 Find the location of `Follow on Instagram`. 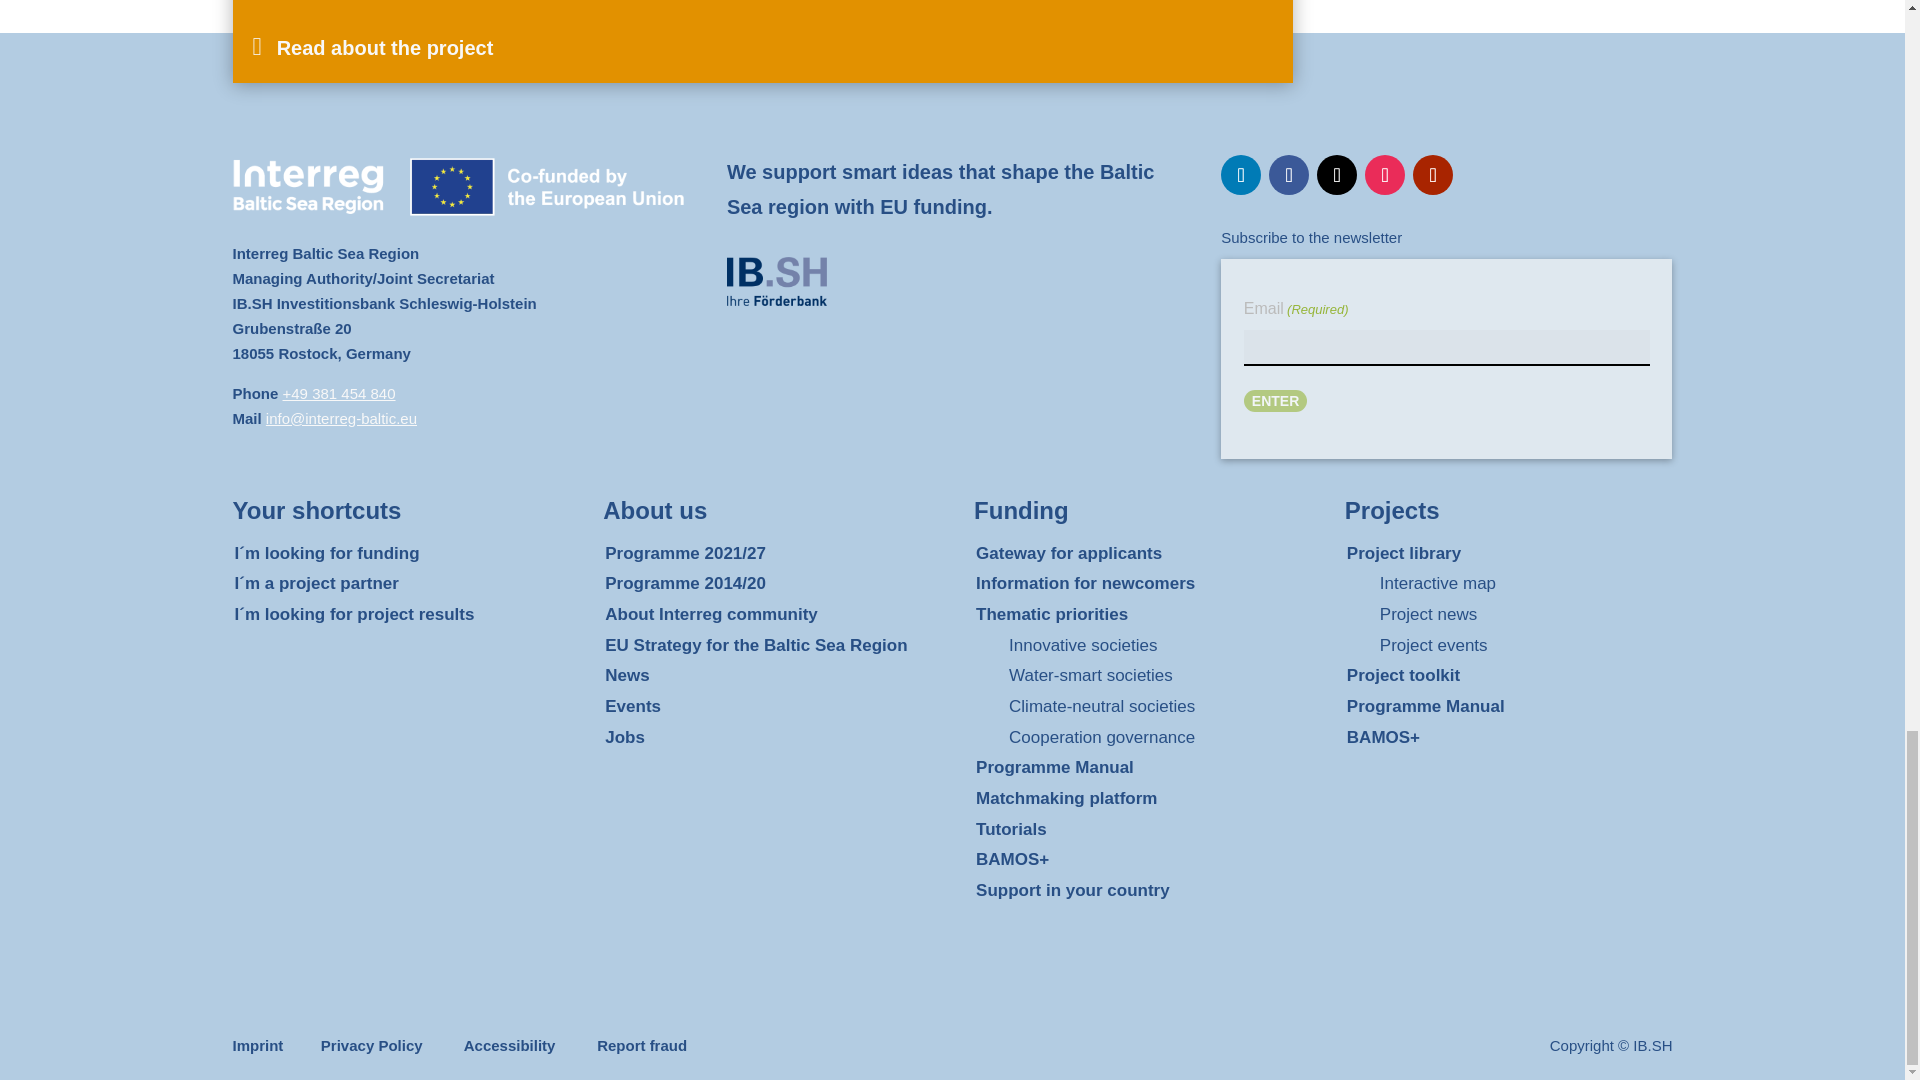

Follow on Instagram is located at coordinates (1385, 175).